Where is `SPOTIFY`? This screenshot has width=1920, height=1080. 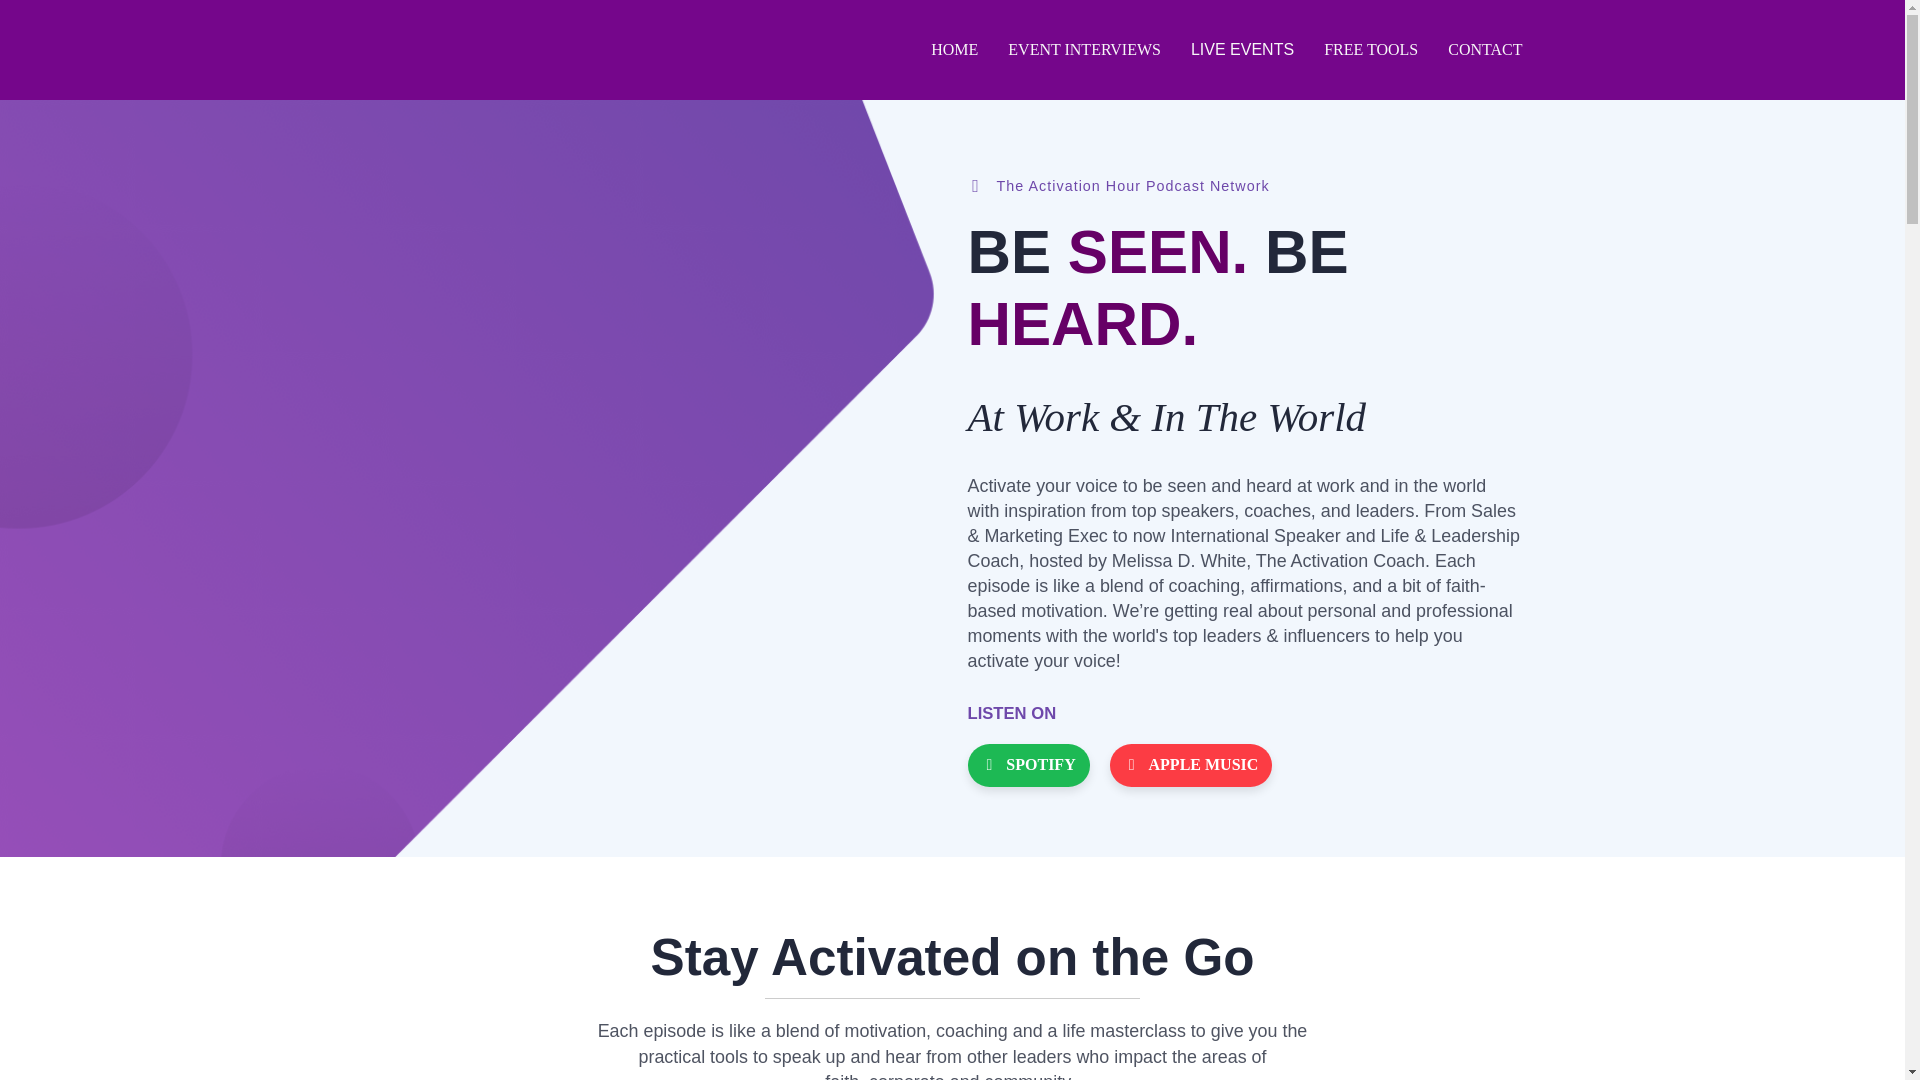 SPOTIFY is located at coordinates (1028, 766).